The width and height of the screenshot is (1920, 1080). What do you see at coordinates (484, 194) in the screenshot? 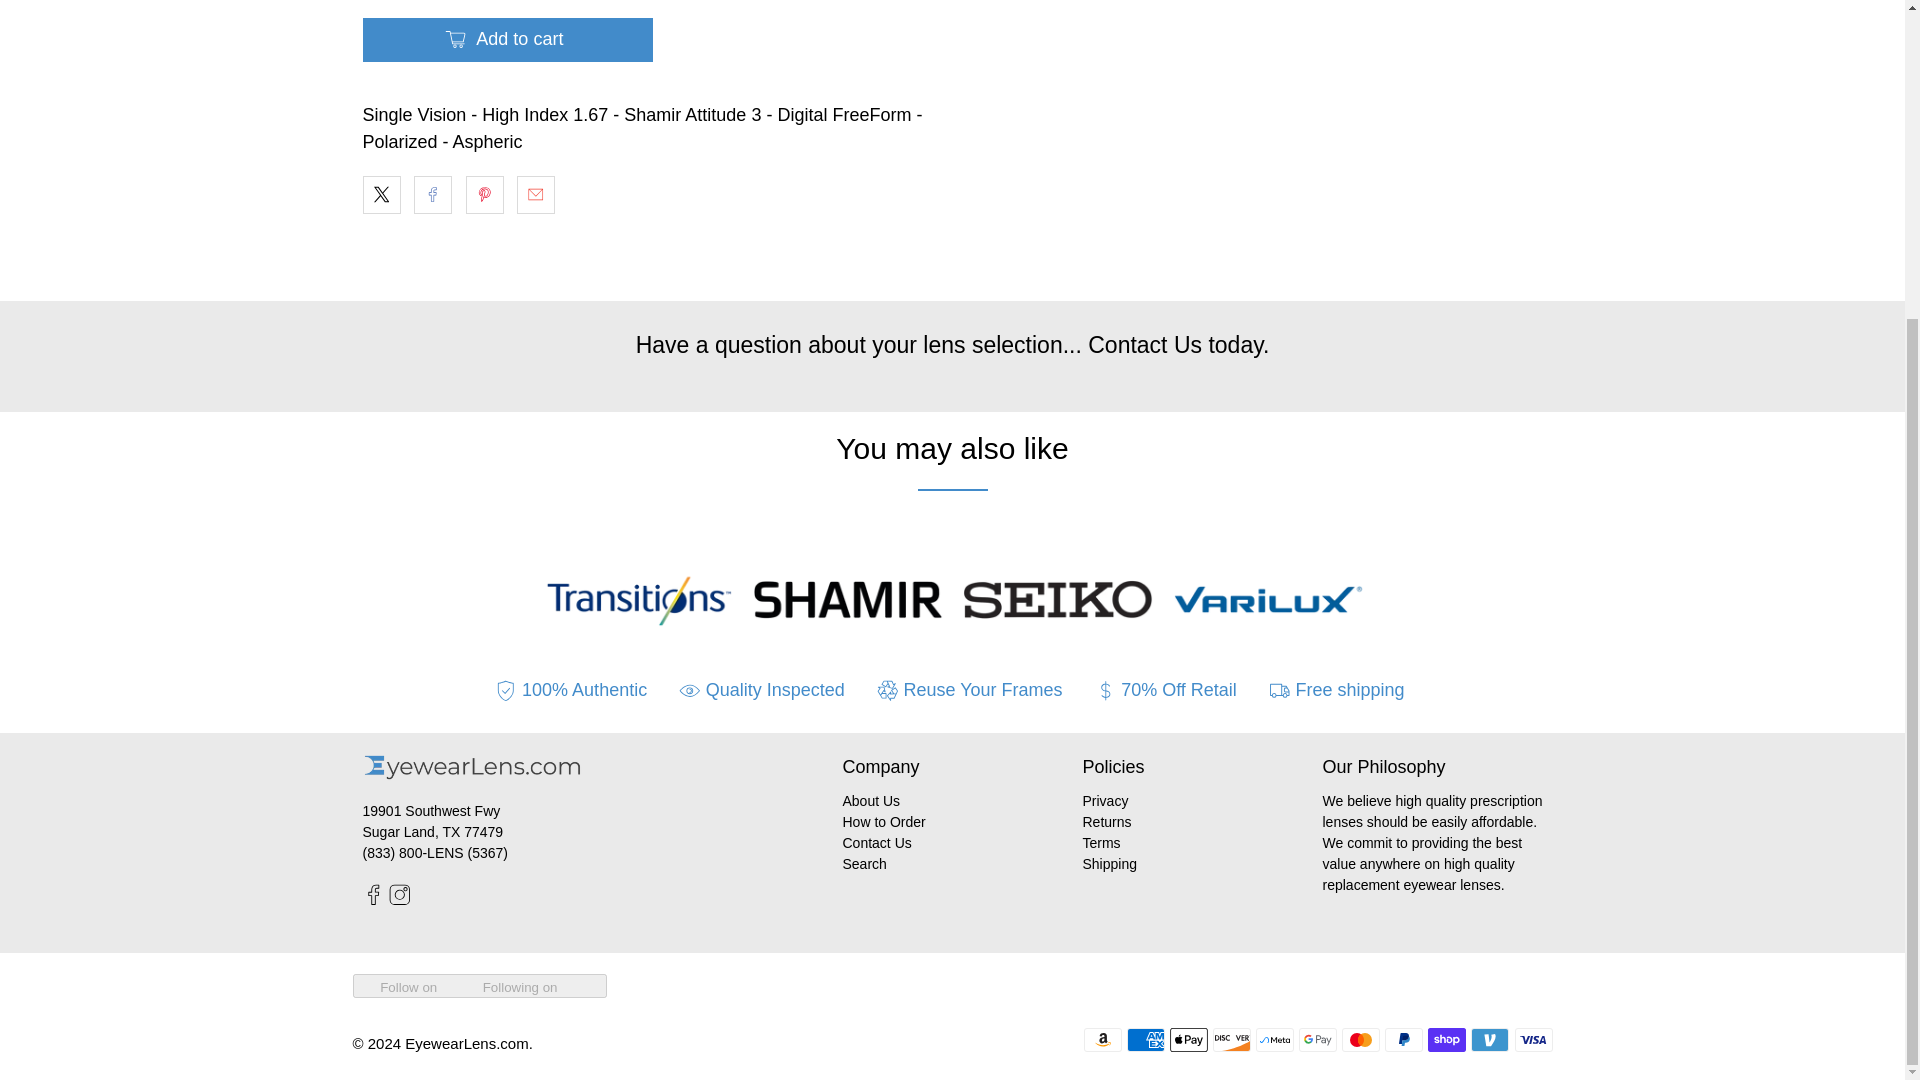
I see `Share this on Pinterest` at bounding box center [484, 194].